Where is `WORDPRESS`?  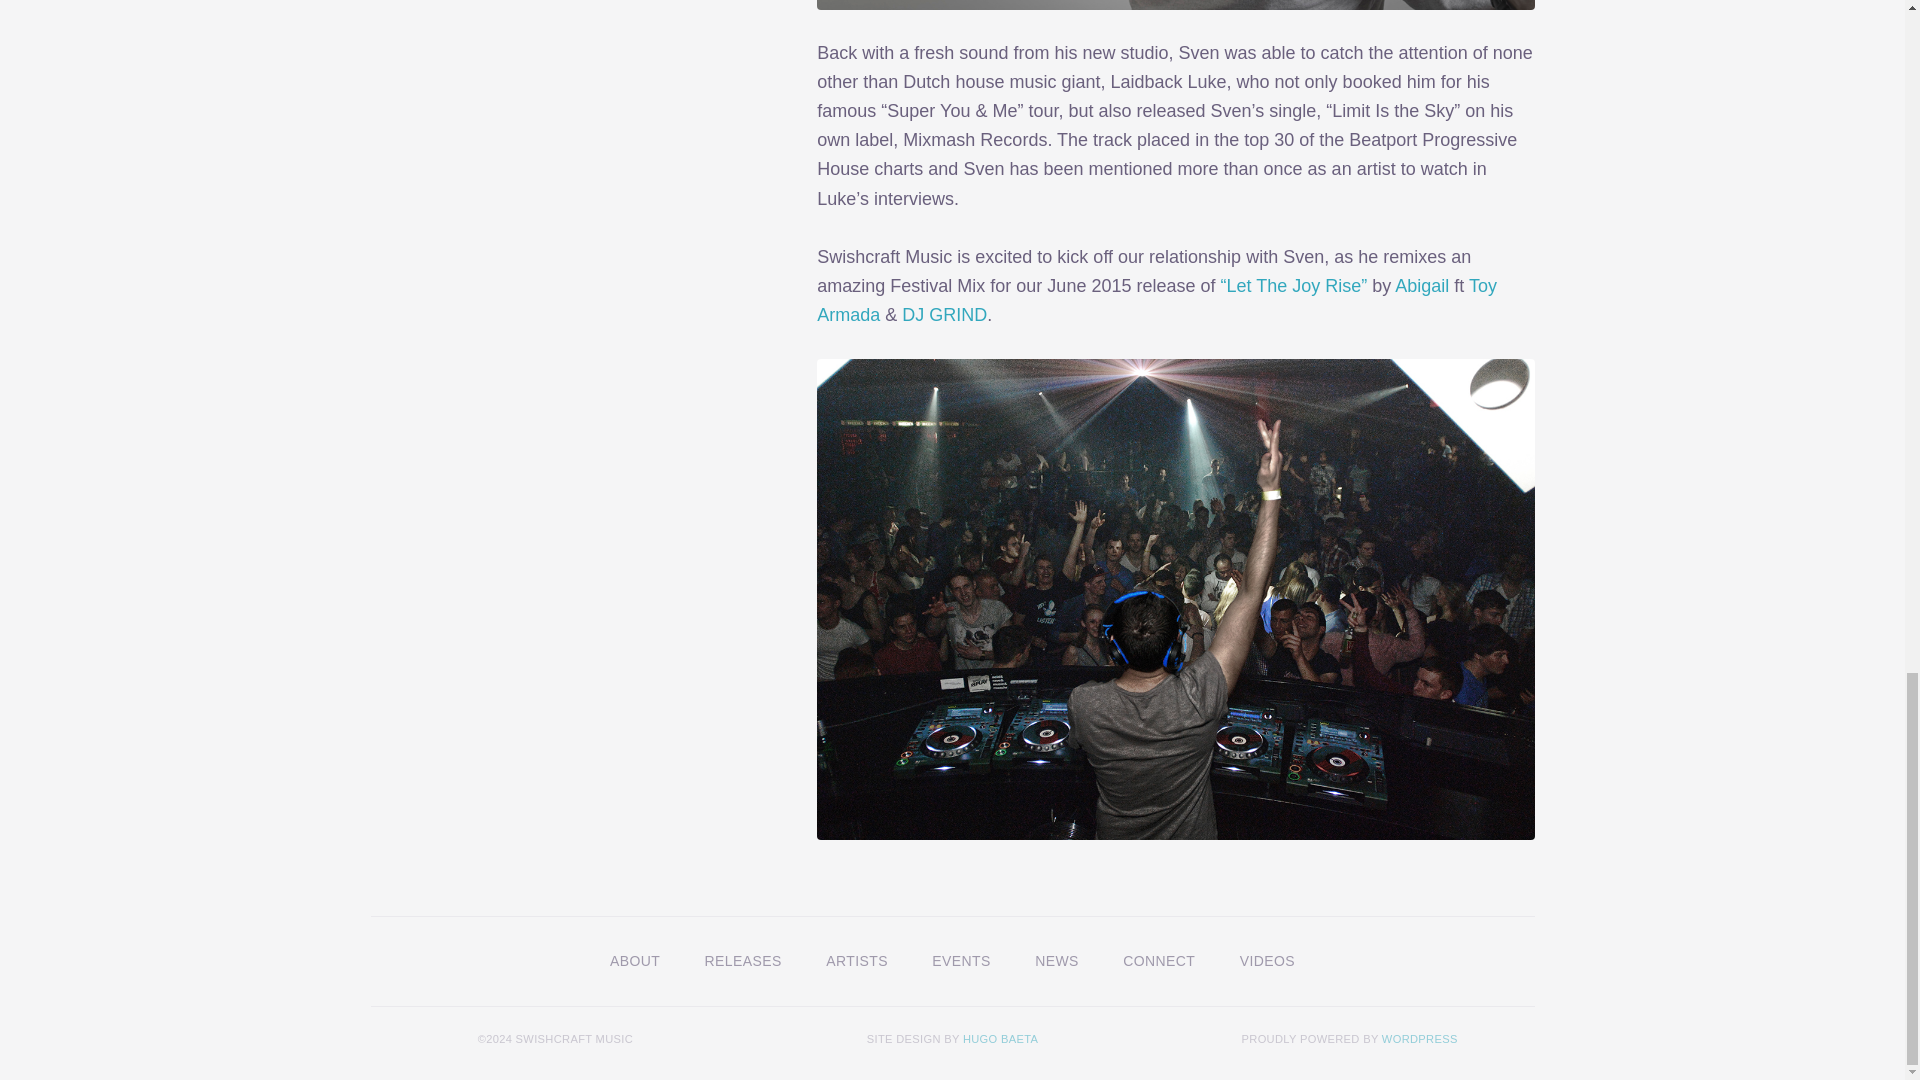 WORDPRESS is located at coordinates (1420, 1038).